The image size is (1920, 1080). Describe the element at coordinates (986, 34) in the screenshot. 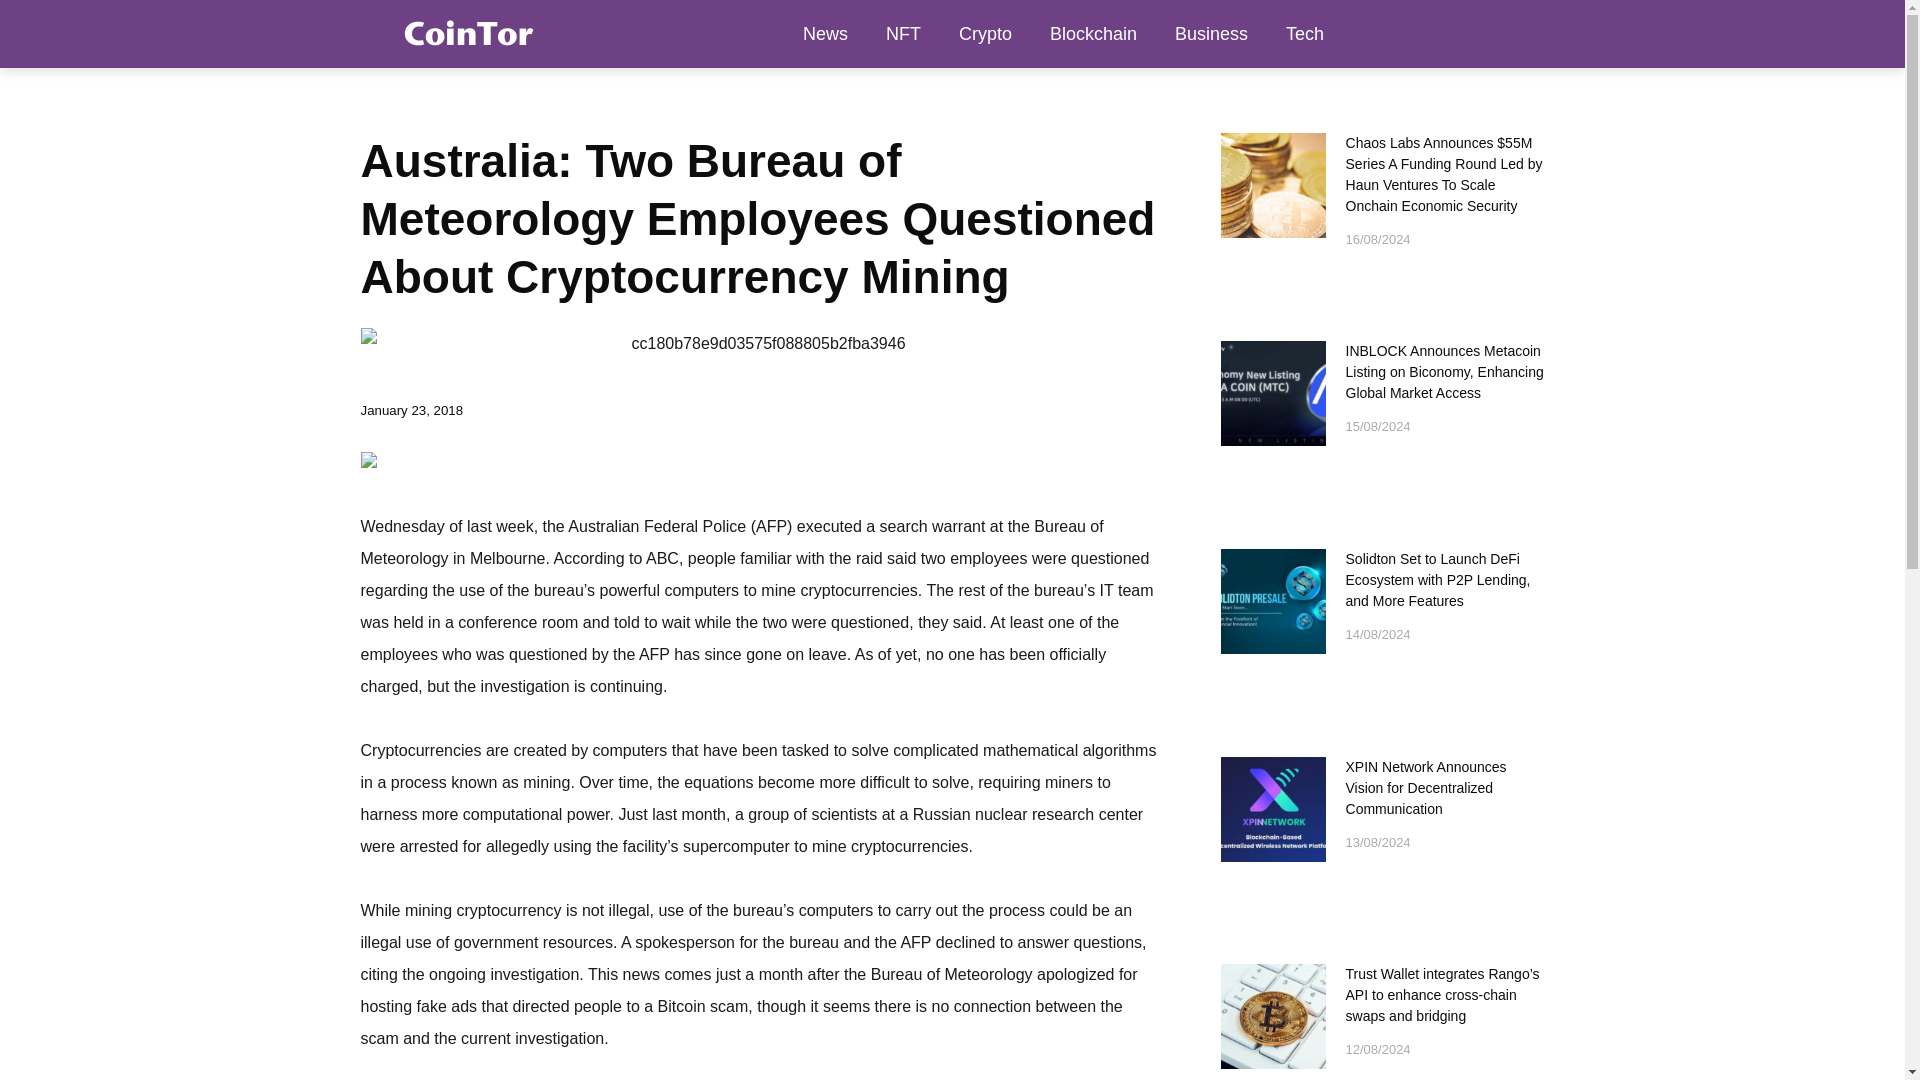

I see `Crypto` at that location.